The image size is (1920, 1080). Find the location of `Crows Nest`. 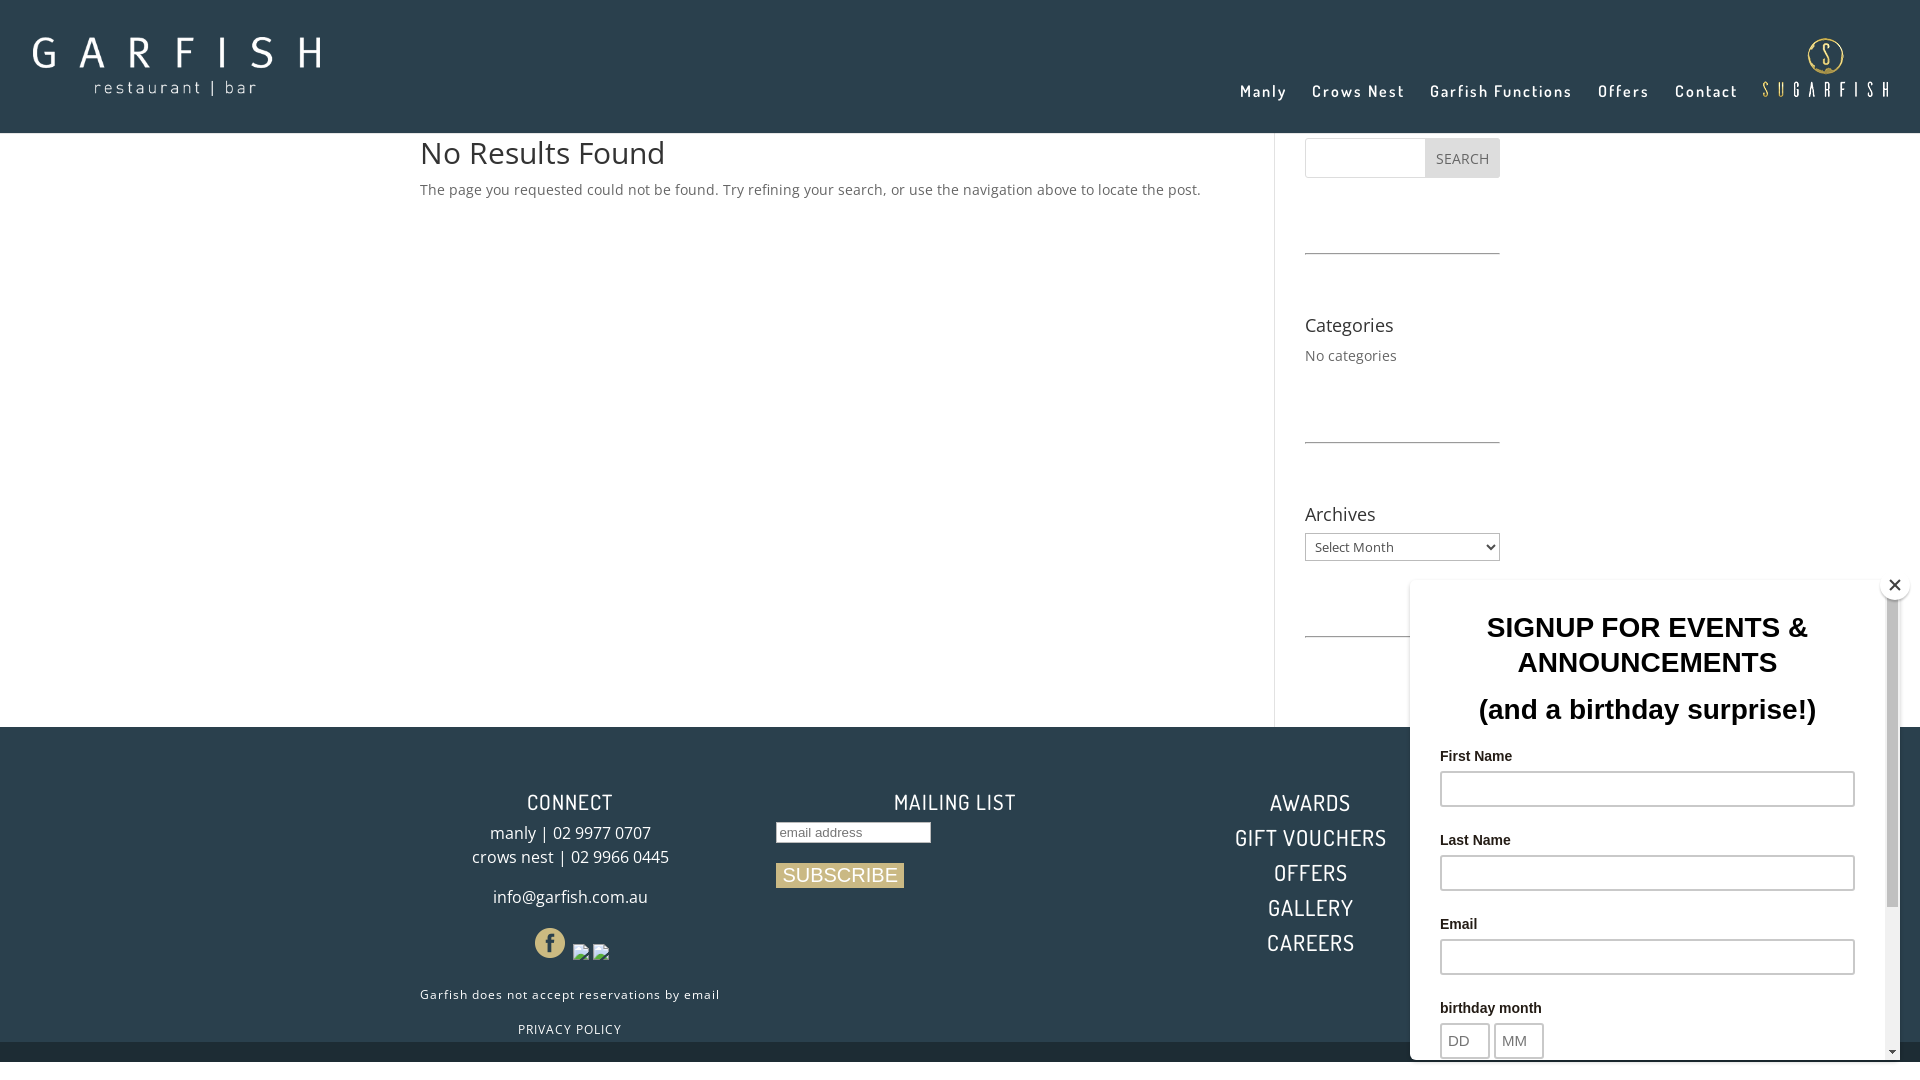

Crows Nest is located at coordinates (1358, 108).